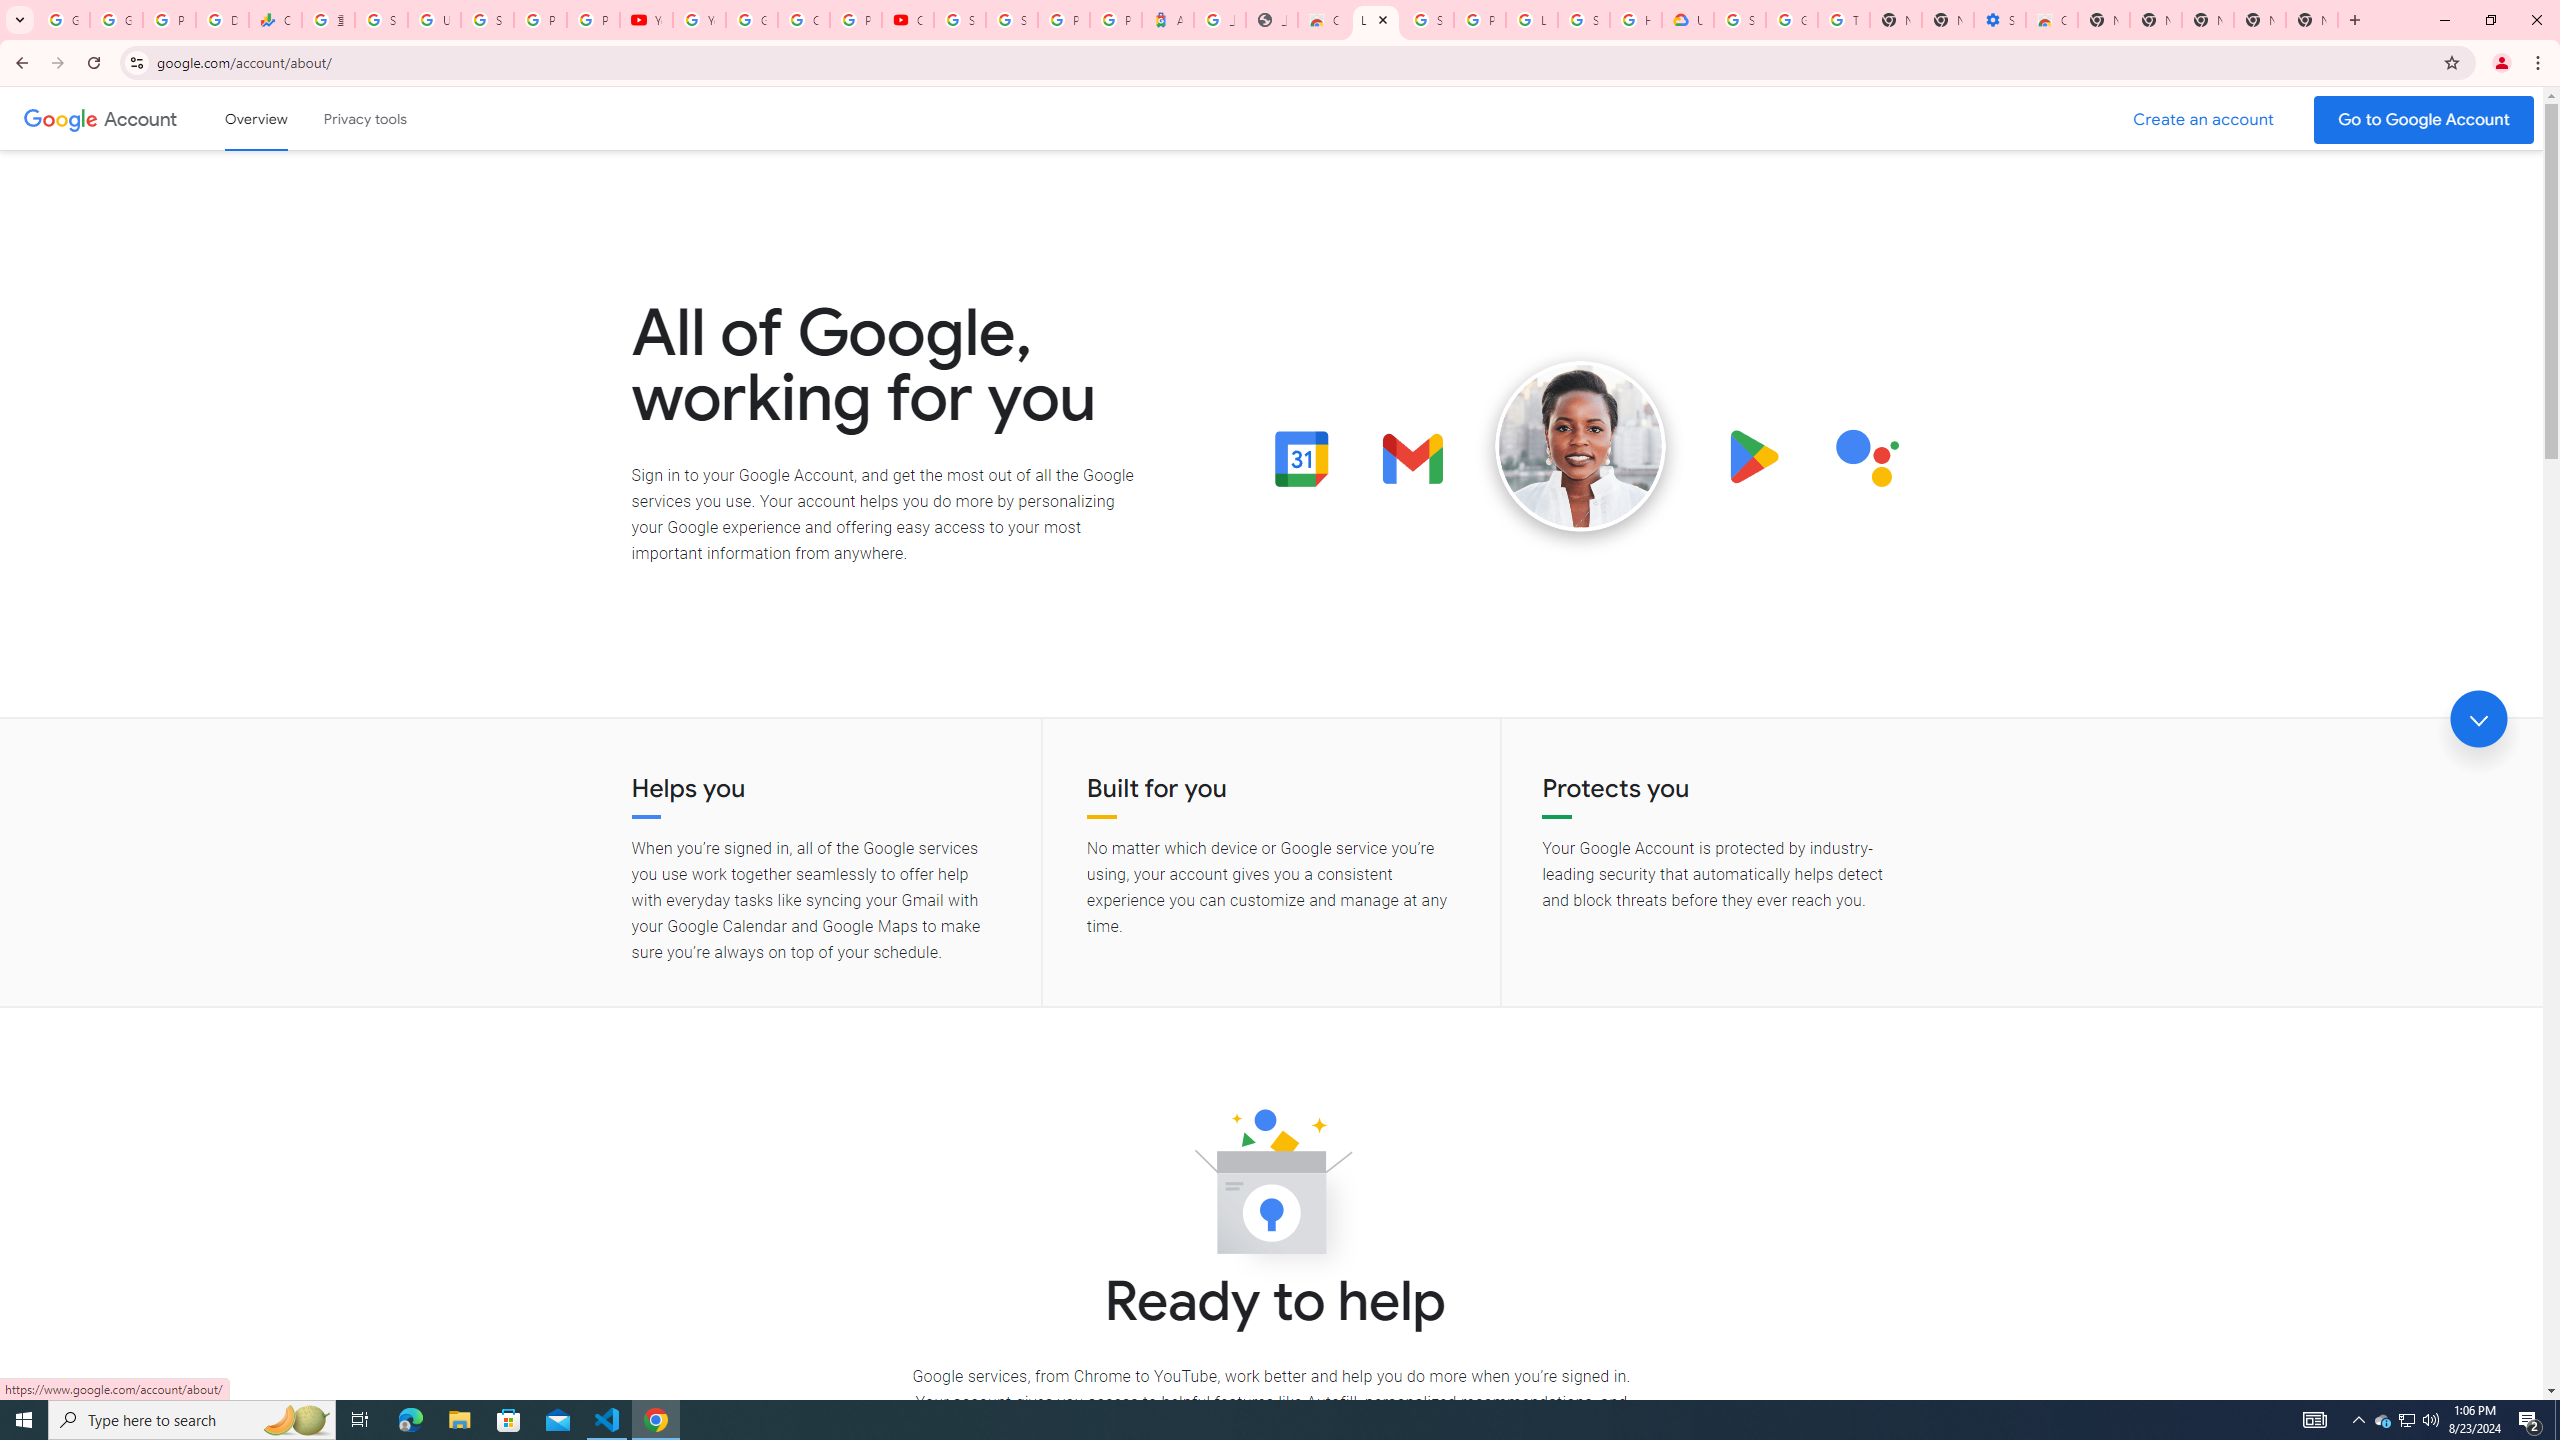 Image resolution: width=2560 pixels, height=1440 pixels. I want to click on Reload, so click(93, 63).